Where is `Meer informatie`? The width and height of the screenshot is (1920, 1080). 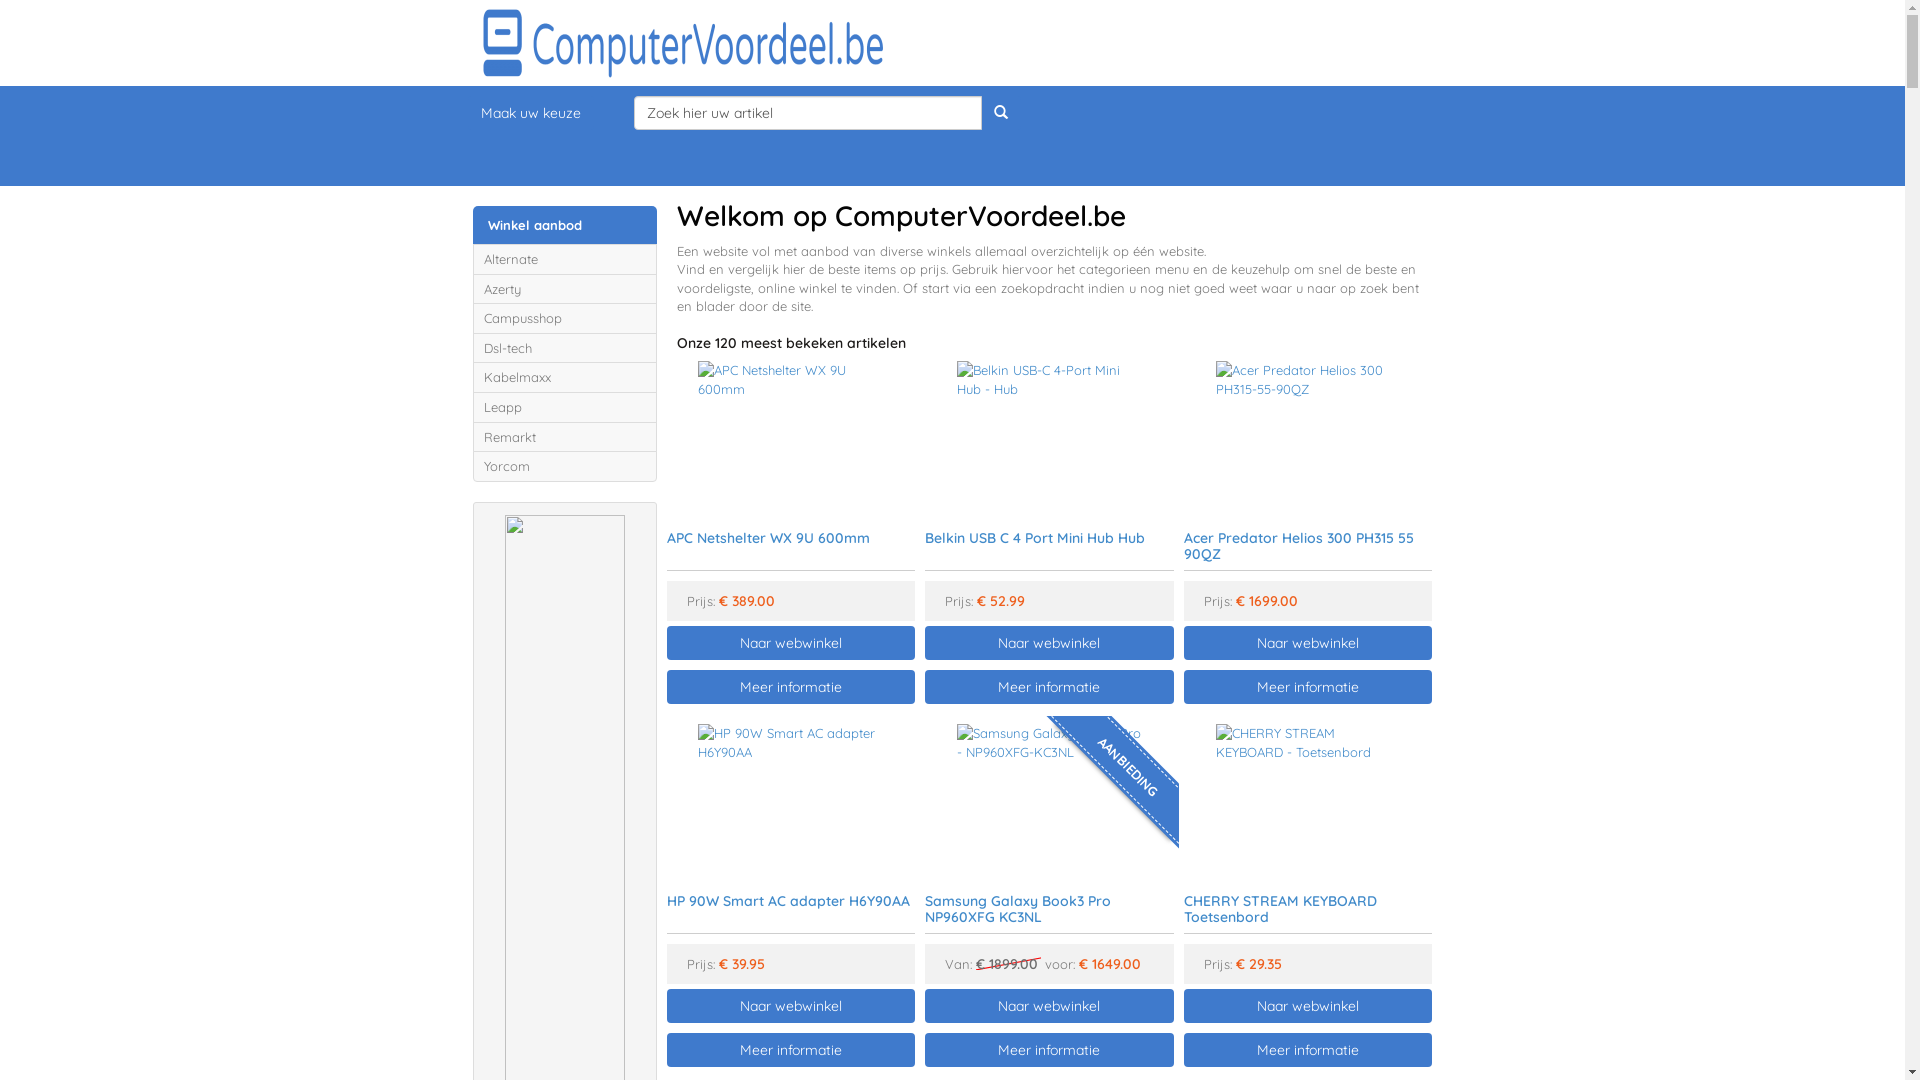
Meer informatie is located at coordinates (790, 1050).